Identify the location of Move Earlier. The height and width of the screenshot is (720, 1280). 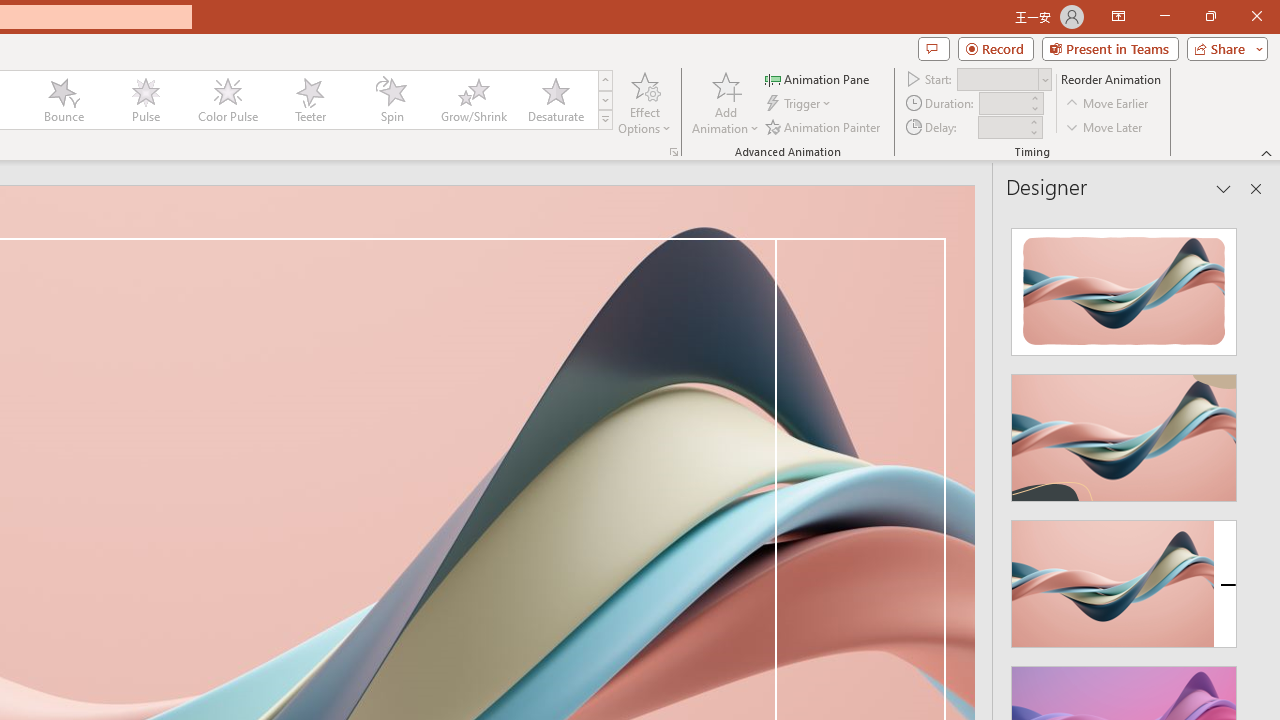
(1108, 104).